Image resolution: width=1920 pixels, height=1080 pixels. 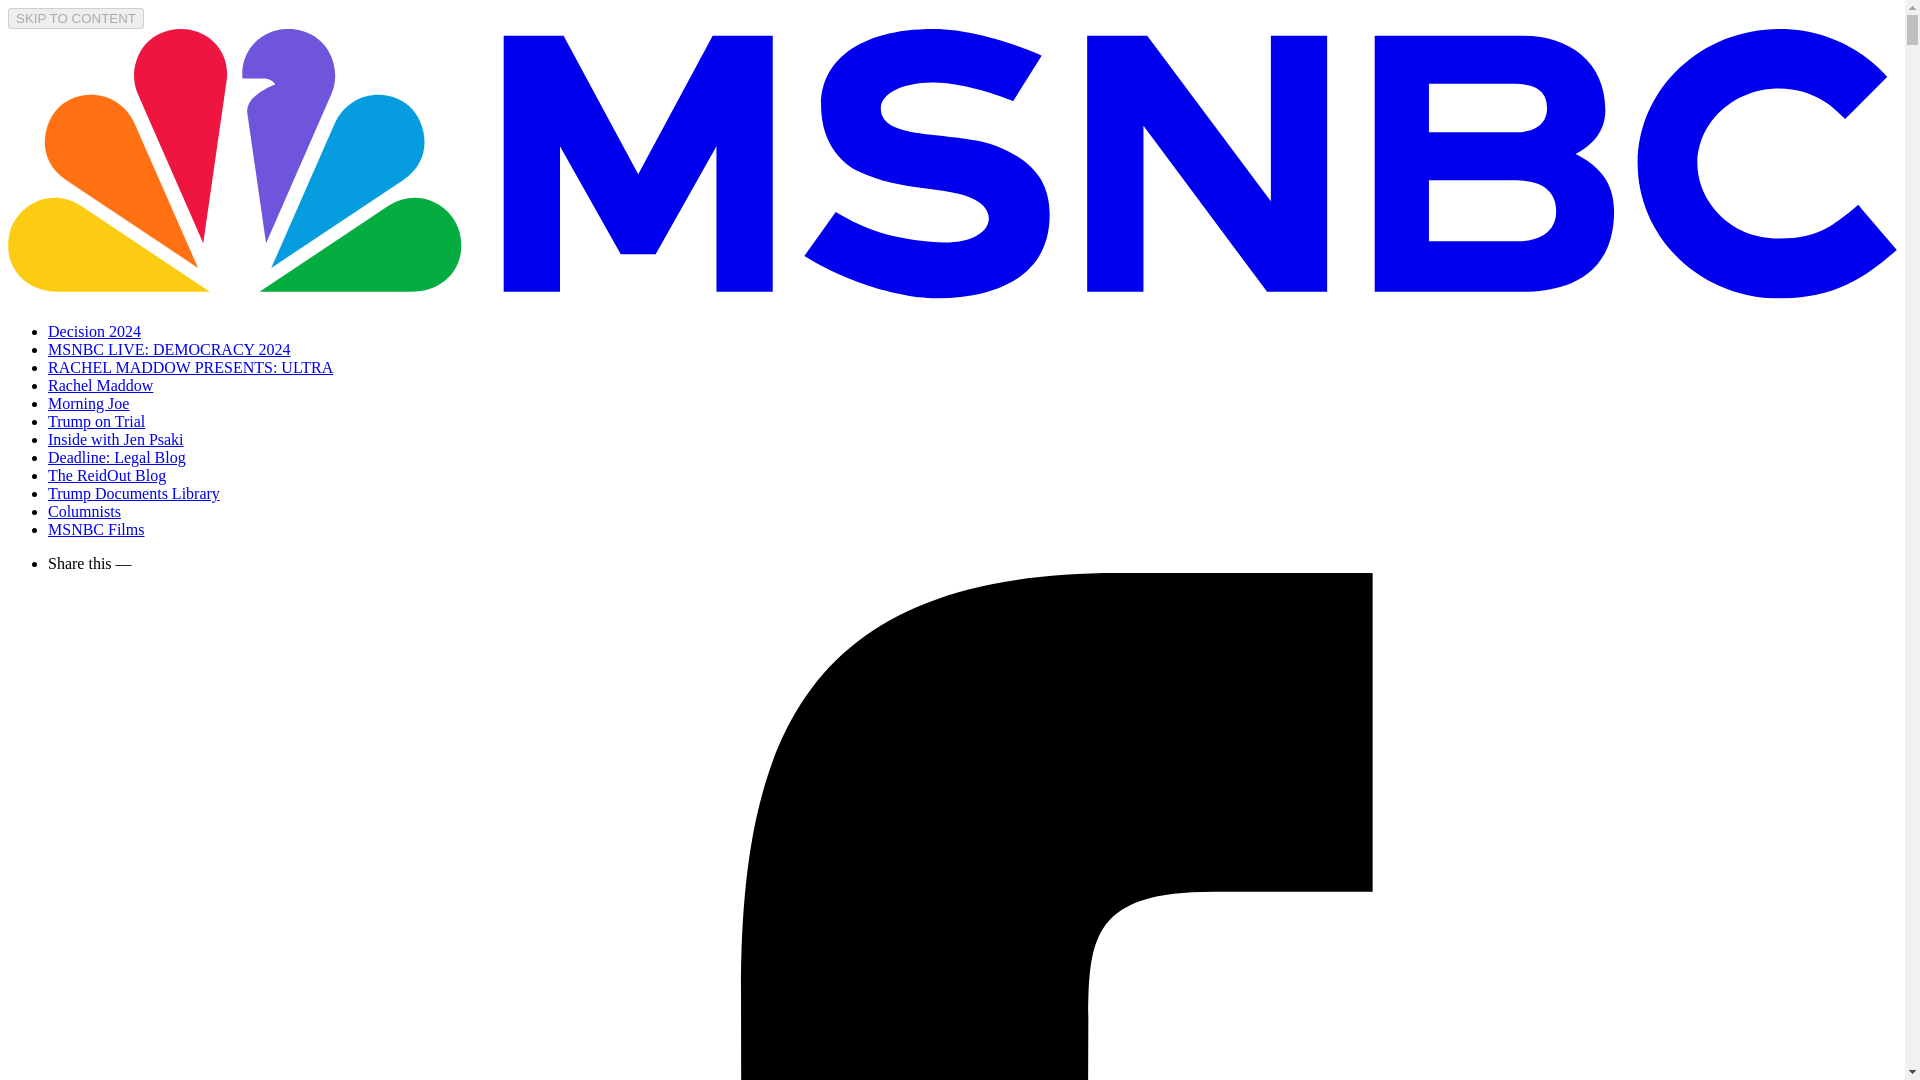 I want to click on Inside with Jen Psaki, so click(x=116, y=439).